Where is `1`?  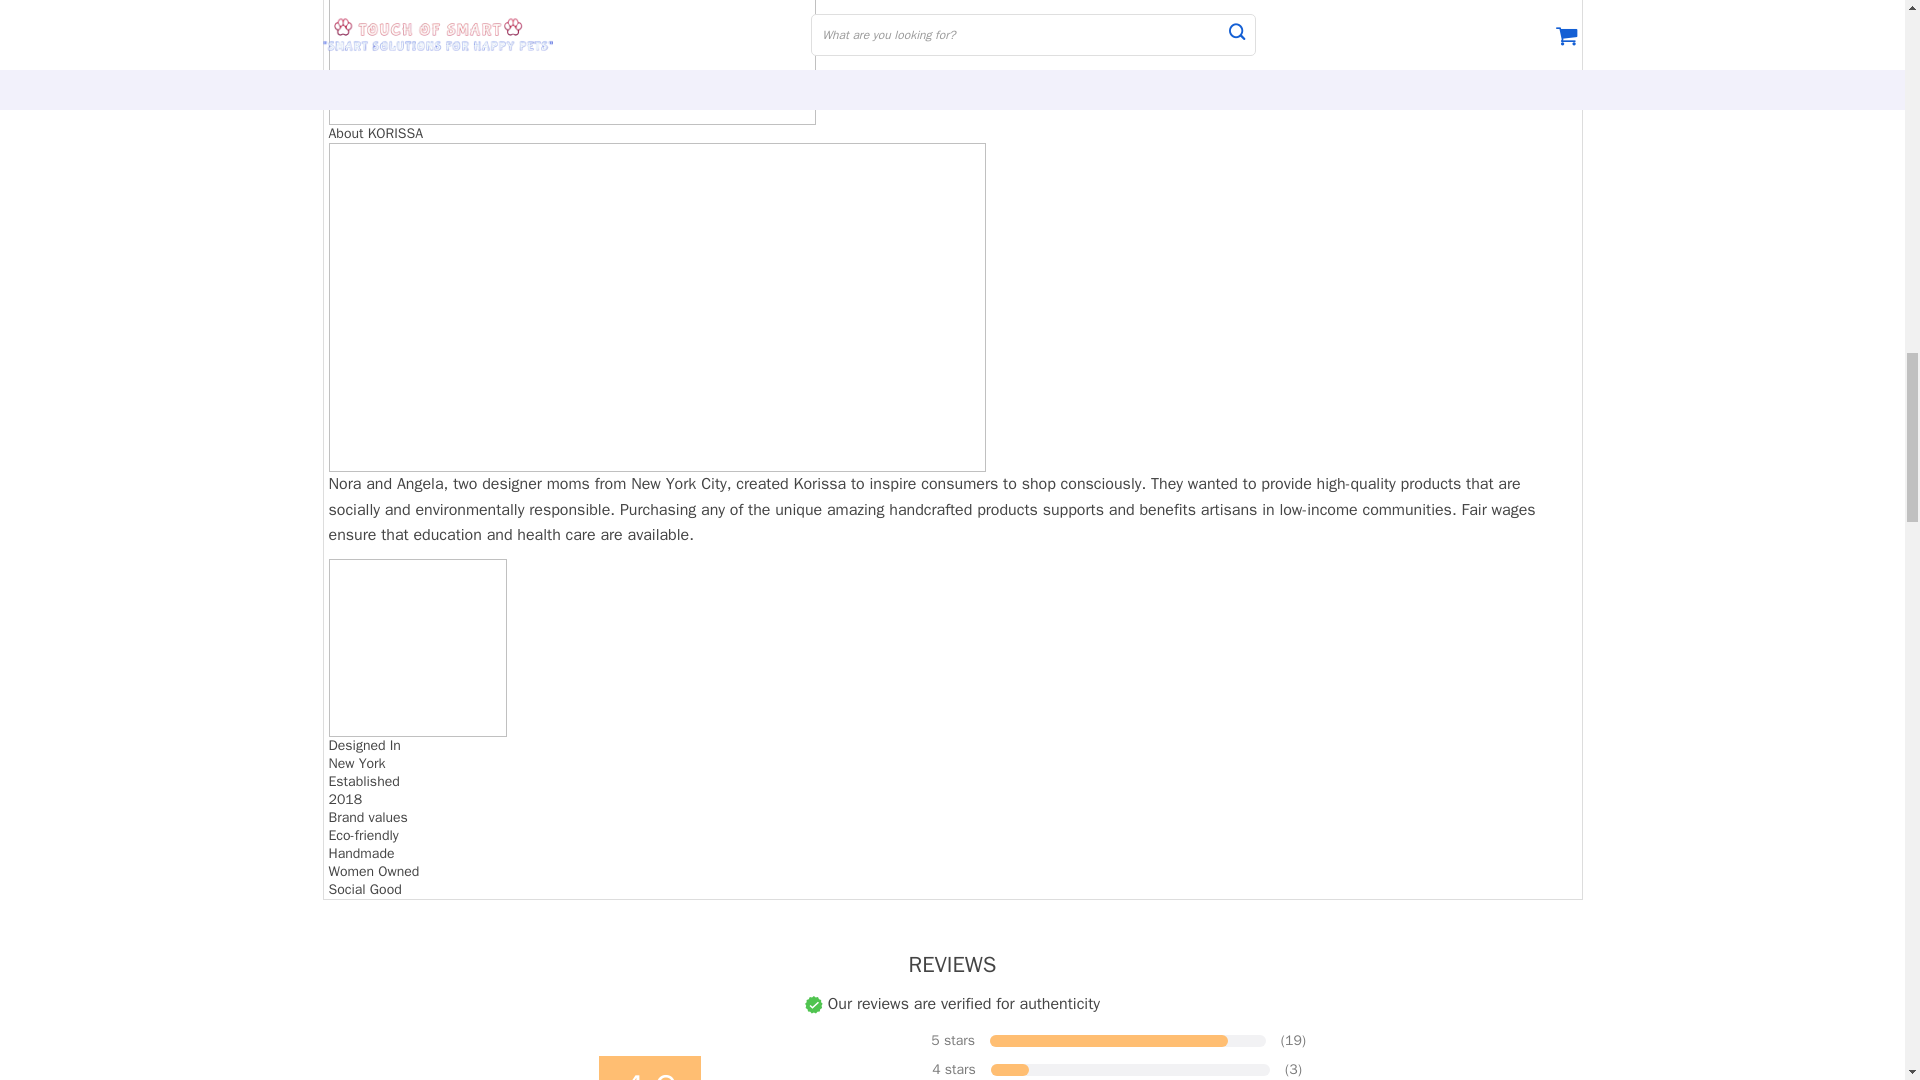
1 is located at coordinates (417, 648).